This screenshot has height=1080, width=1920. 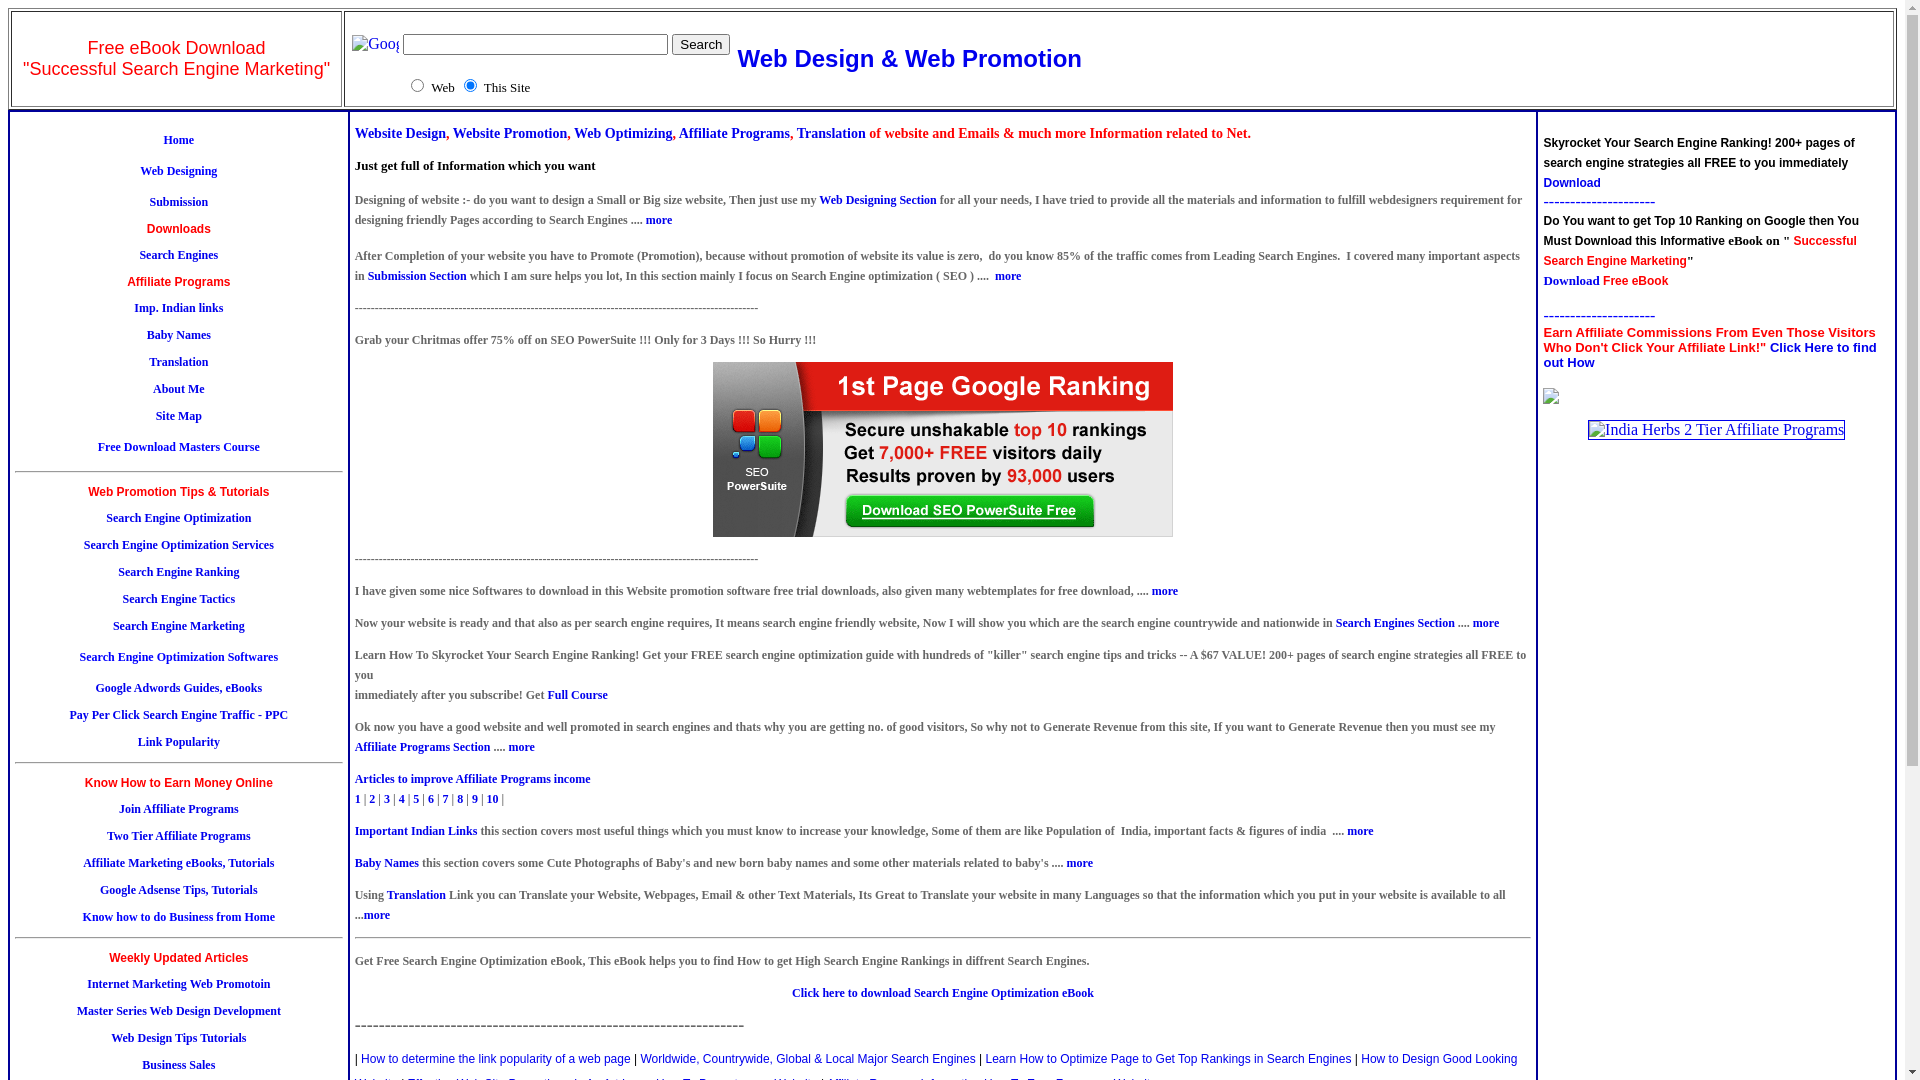 What do you see at coordinates (178, 362) in the screenshot?
I see `Translation` at bounding box center [178, 362].